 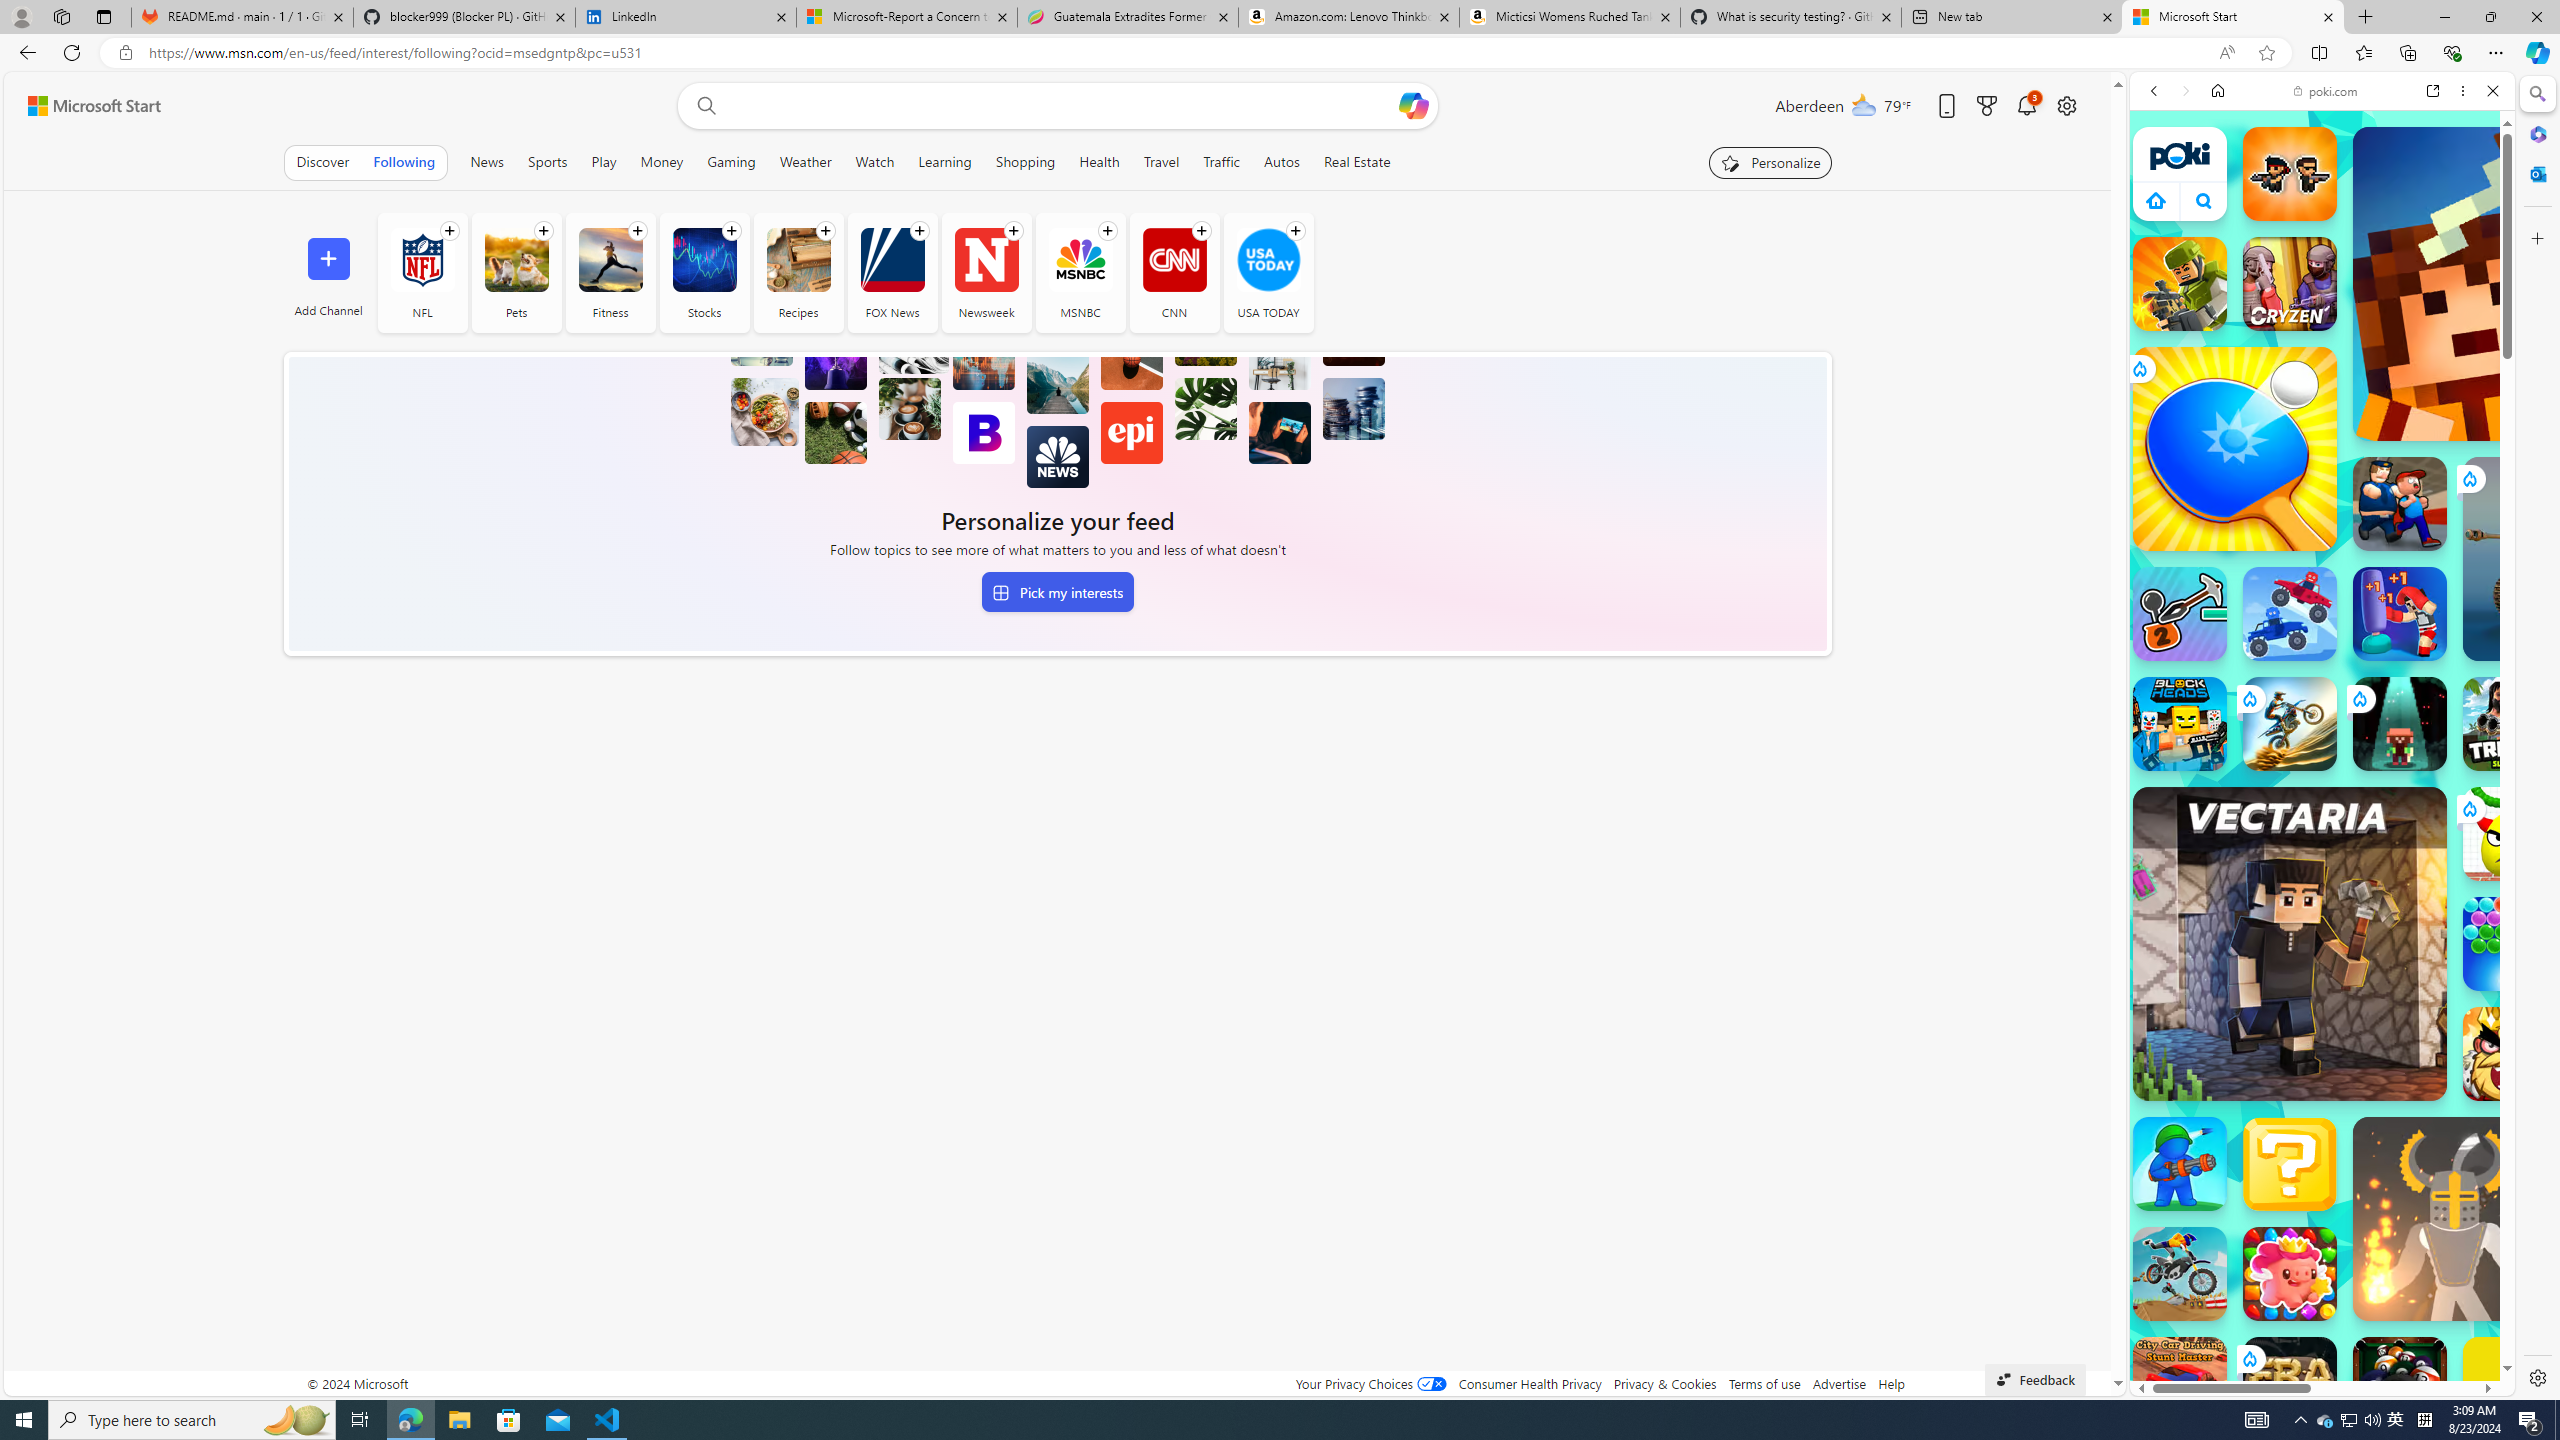 I want to click on Io Games, so click(x=2322, y=616).